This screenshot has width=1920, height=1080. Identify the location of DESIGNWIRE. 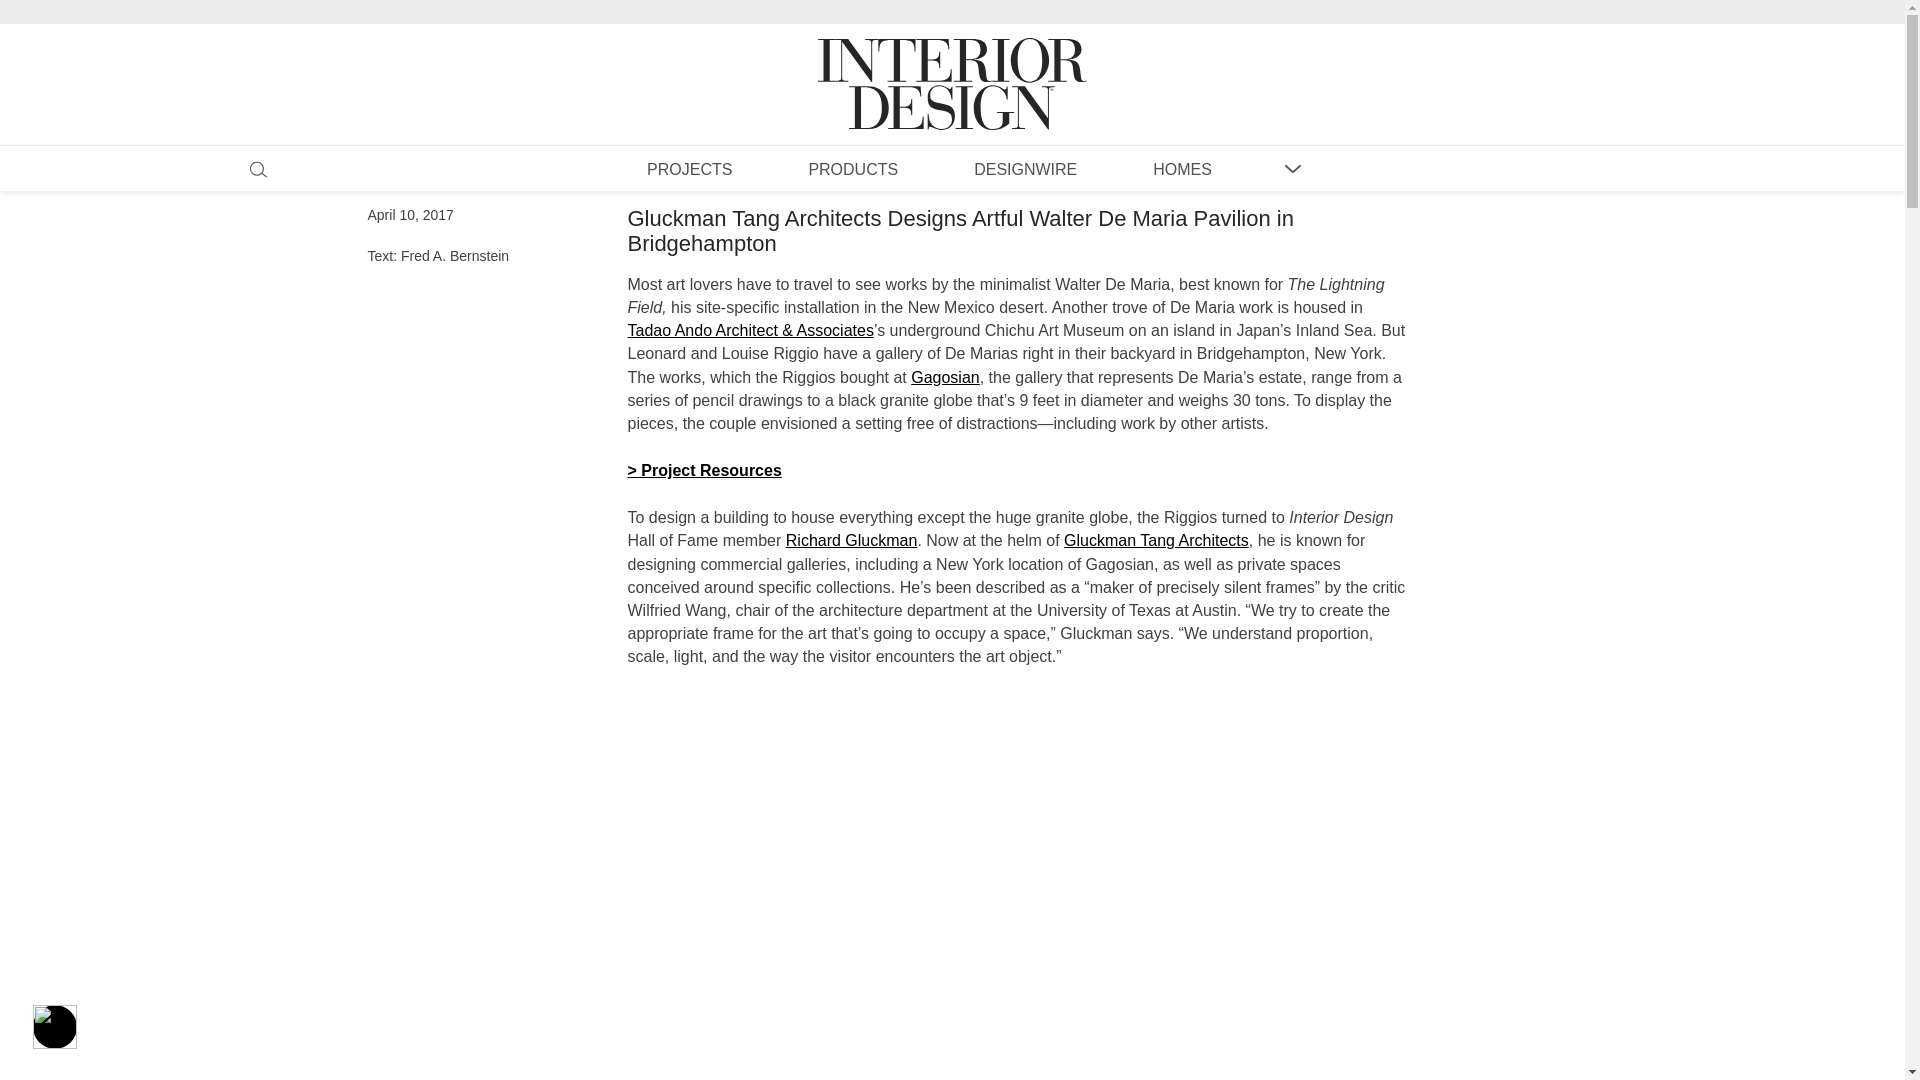
(1025, 168).